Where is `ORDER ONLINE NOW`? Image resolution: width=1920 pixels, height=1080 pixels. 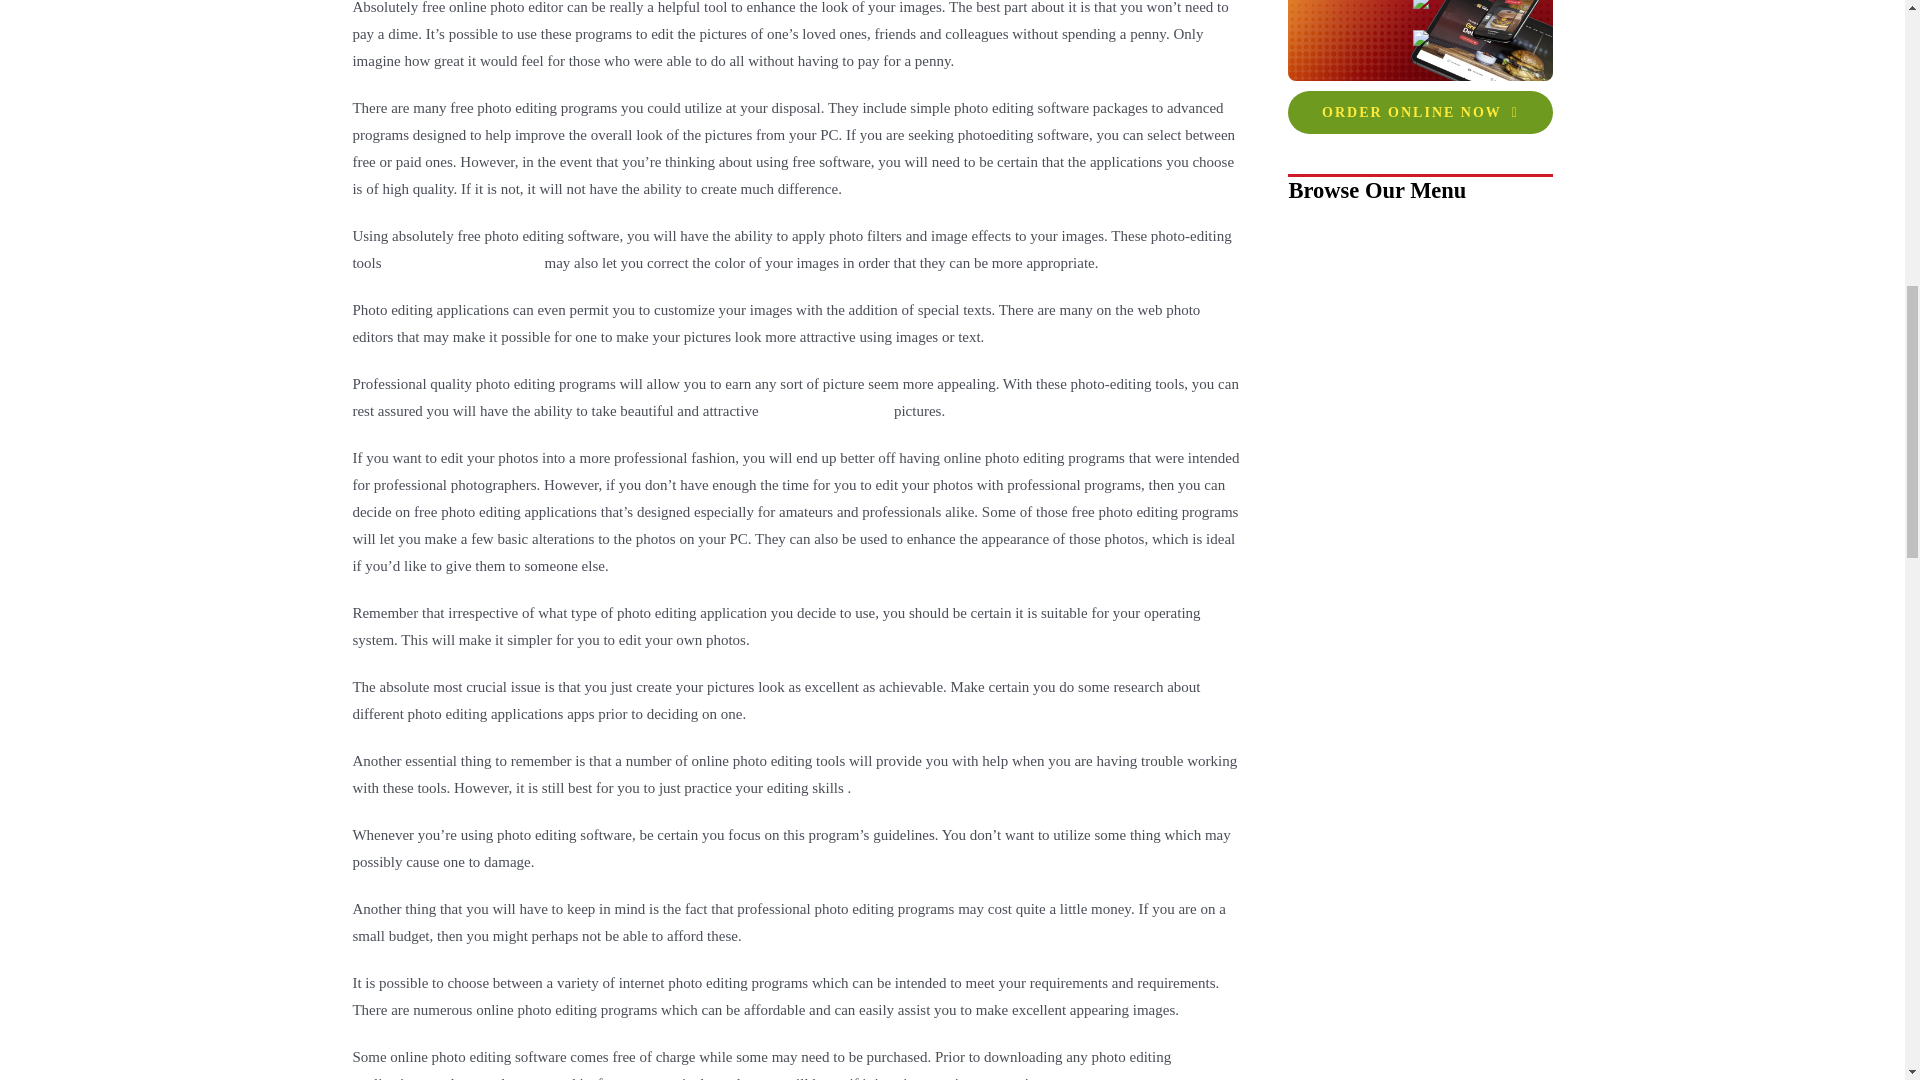
ORDER ONLINE NOW is located at coordinates (1420, 110).